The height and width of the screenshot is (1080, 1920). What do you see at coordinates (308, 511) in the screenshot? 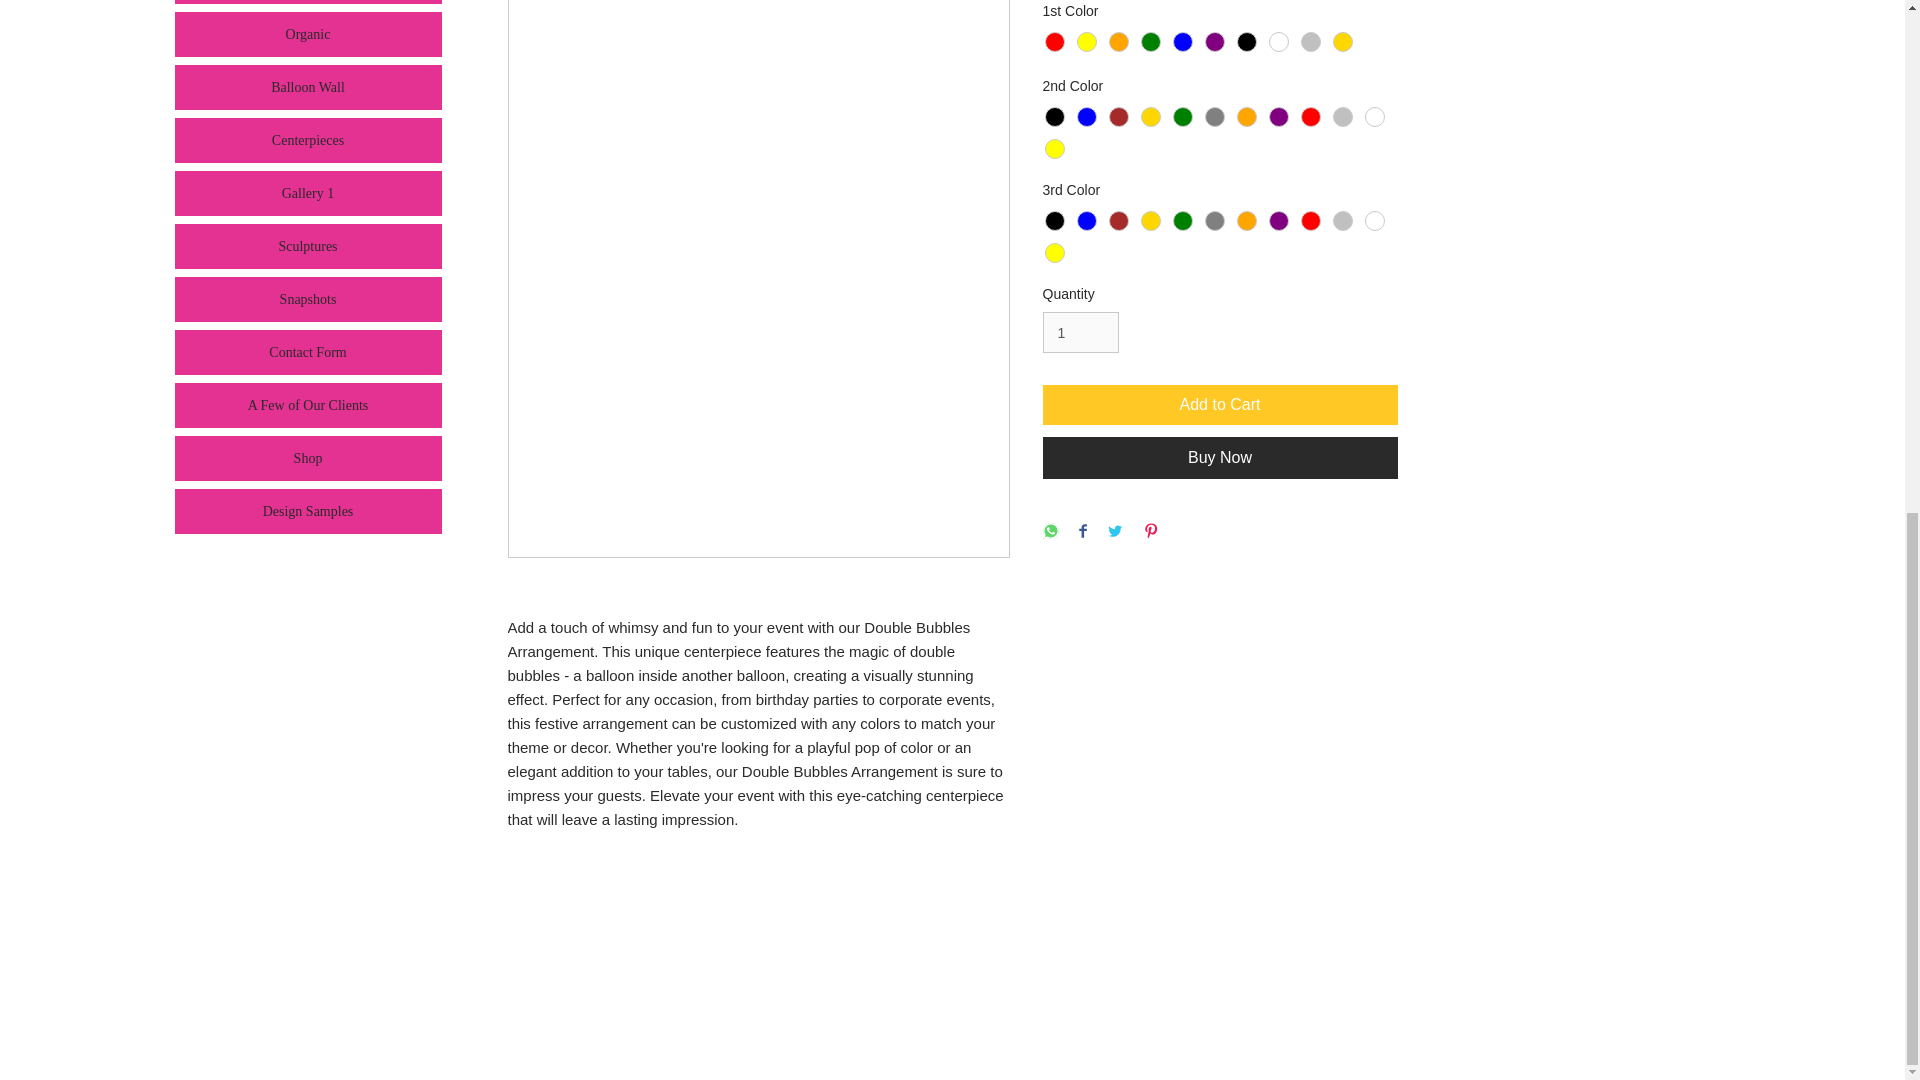
I see `Design Samples` at bounding box center [308, 511].